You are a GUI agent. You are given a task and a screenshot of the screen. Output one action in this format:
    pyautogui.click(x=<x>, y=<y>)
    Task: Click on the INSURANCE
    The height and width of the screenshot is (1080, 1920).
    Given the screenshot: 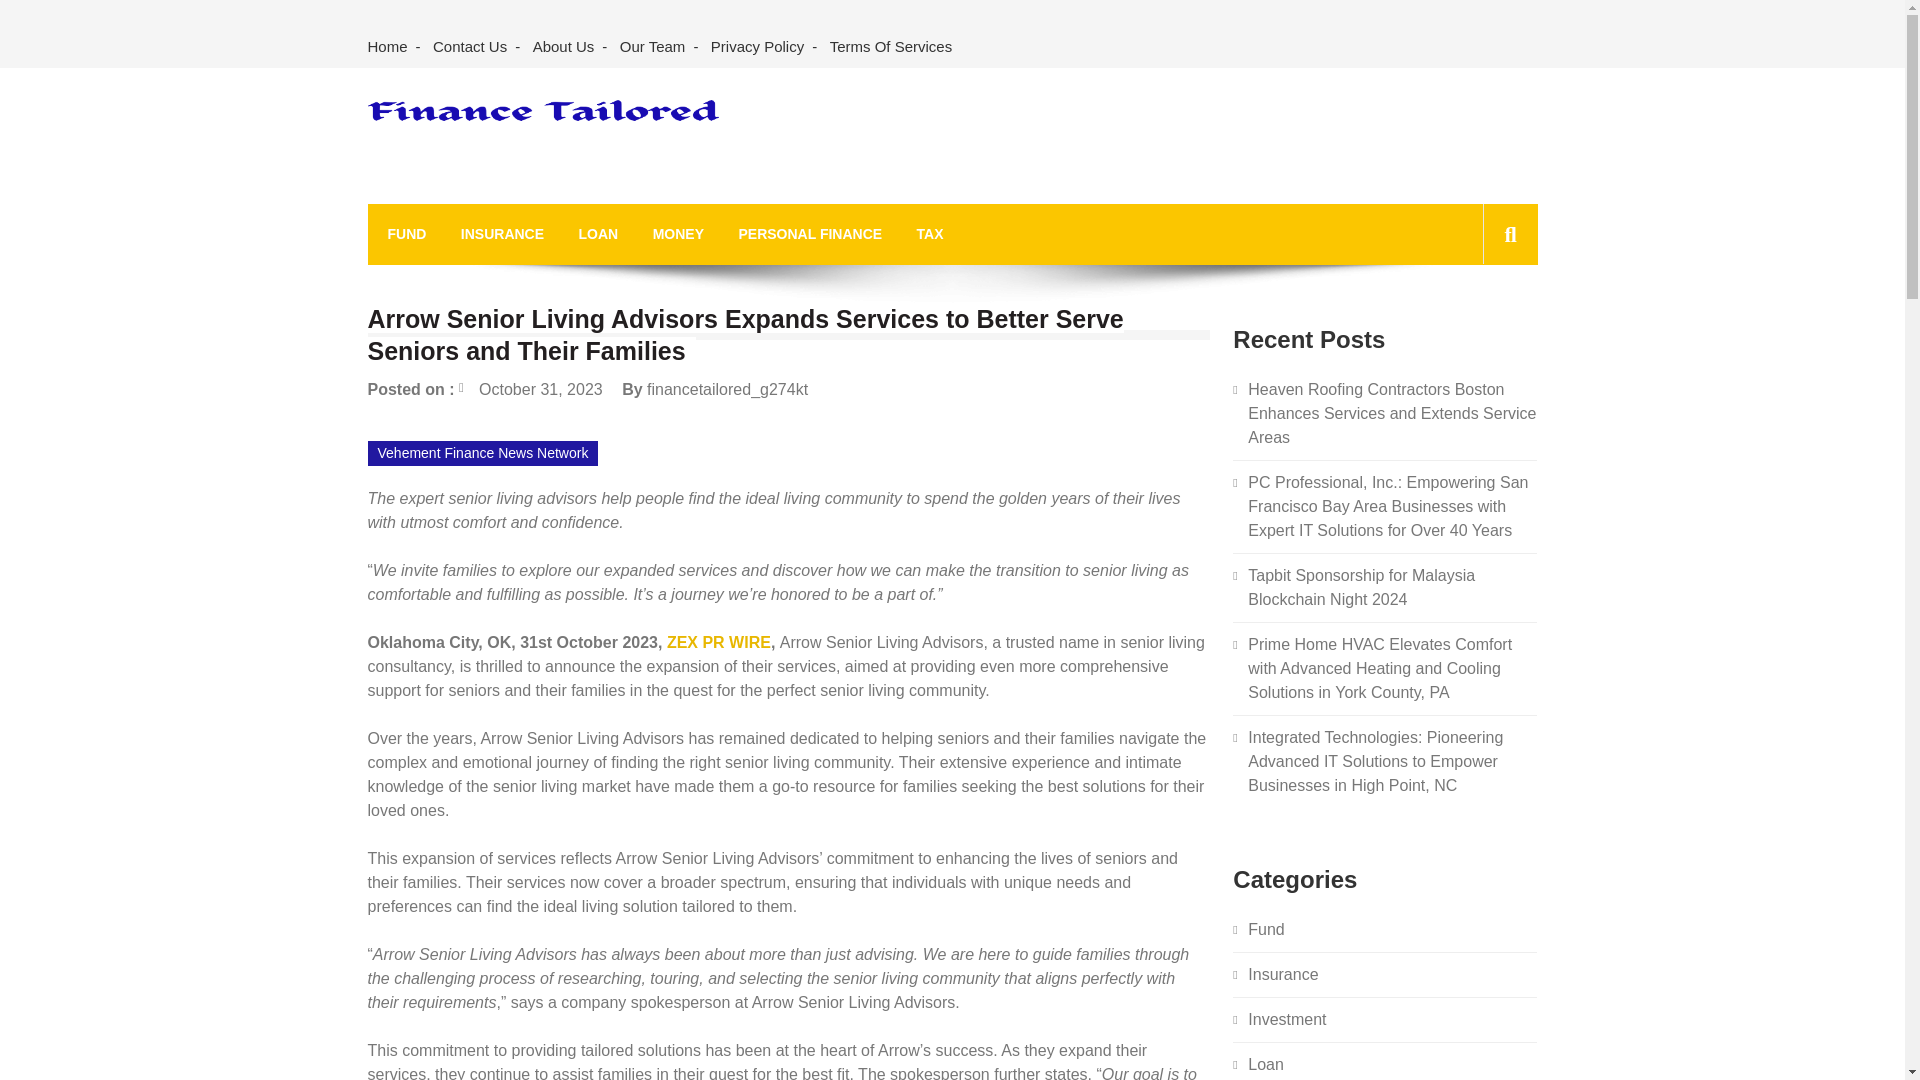 What is the action you would take?
    pyautogui.click(x=502, y=234)
    